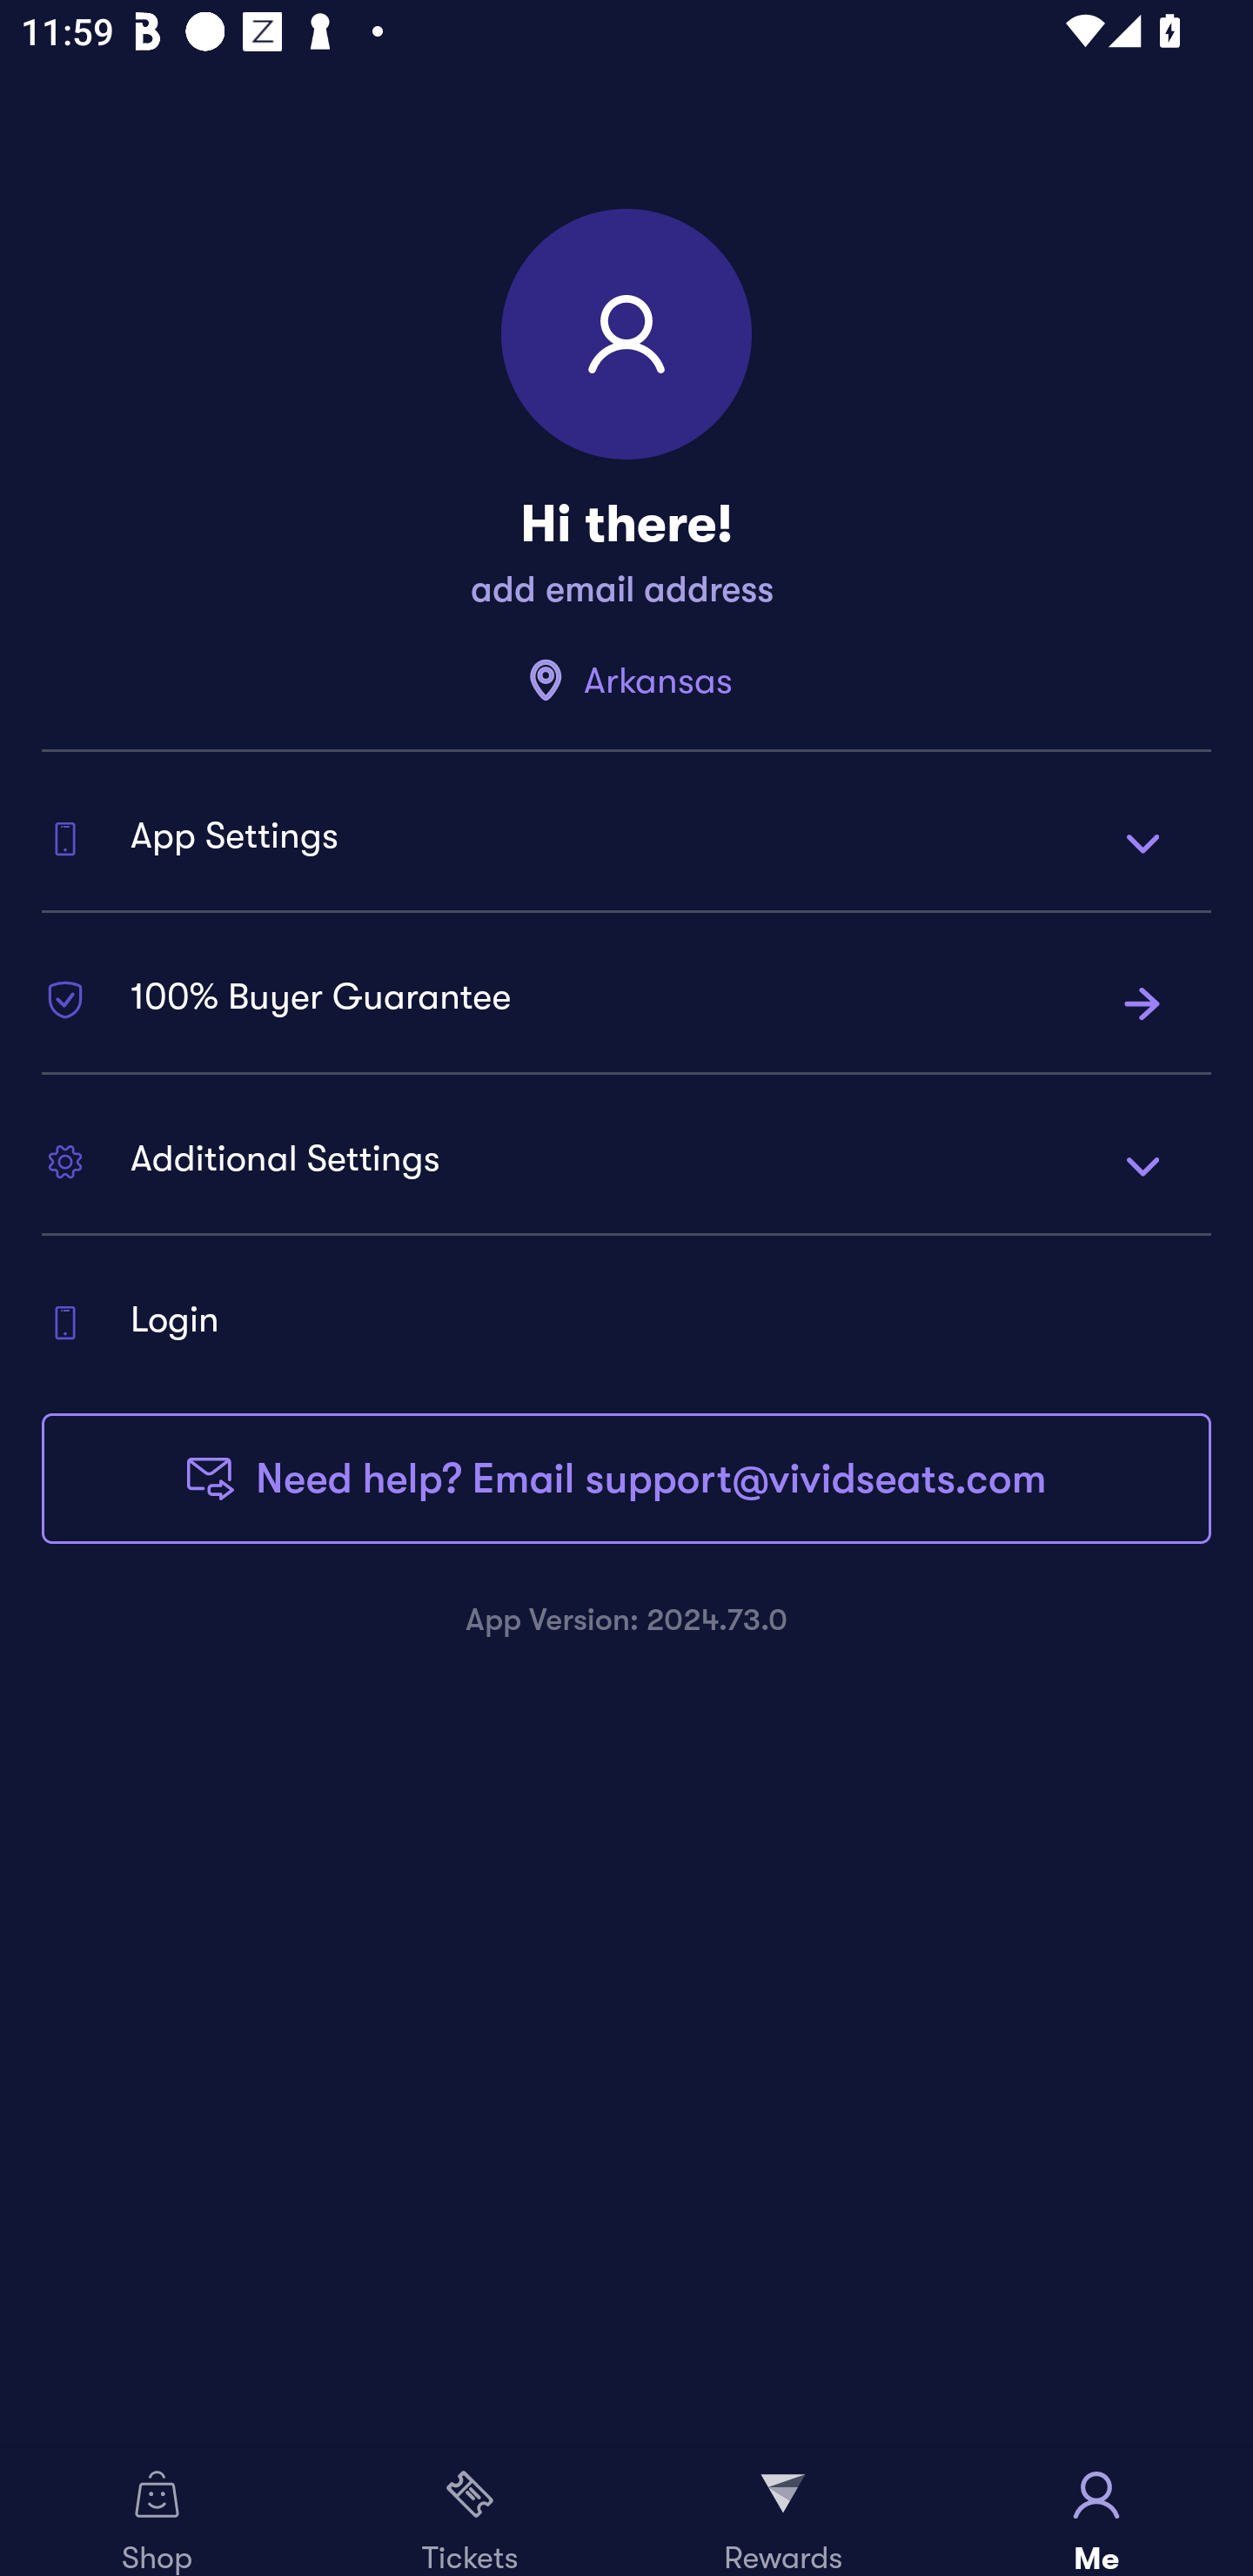 Image resolution: width=1253 pixels, height=2576 pixels. What do you see at coordinates (626, 1164) in the screenshot?
I see `Additional Settings ` at bounding box center [626, 1164].